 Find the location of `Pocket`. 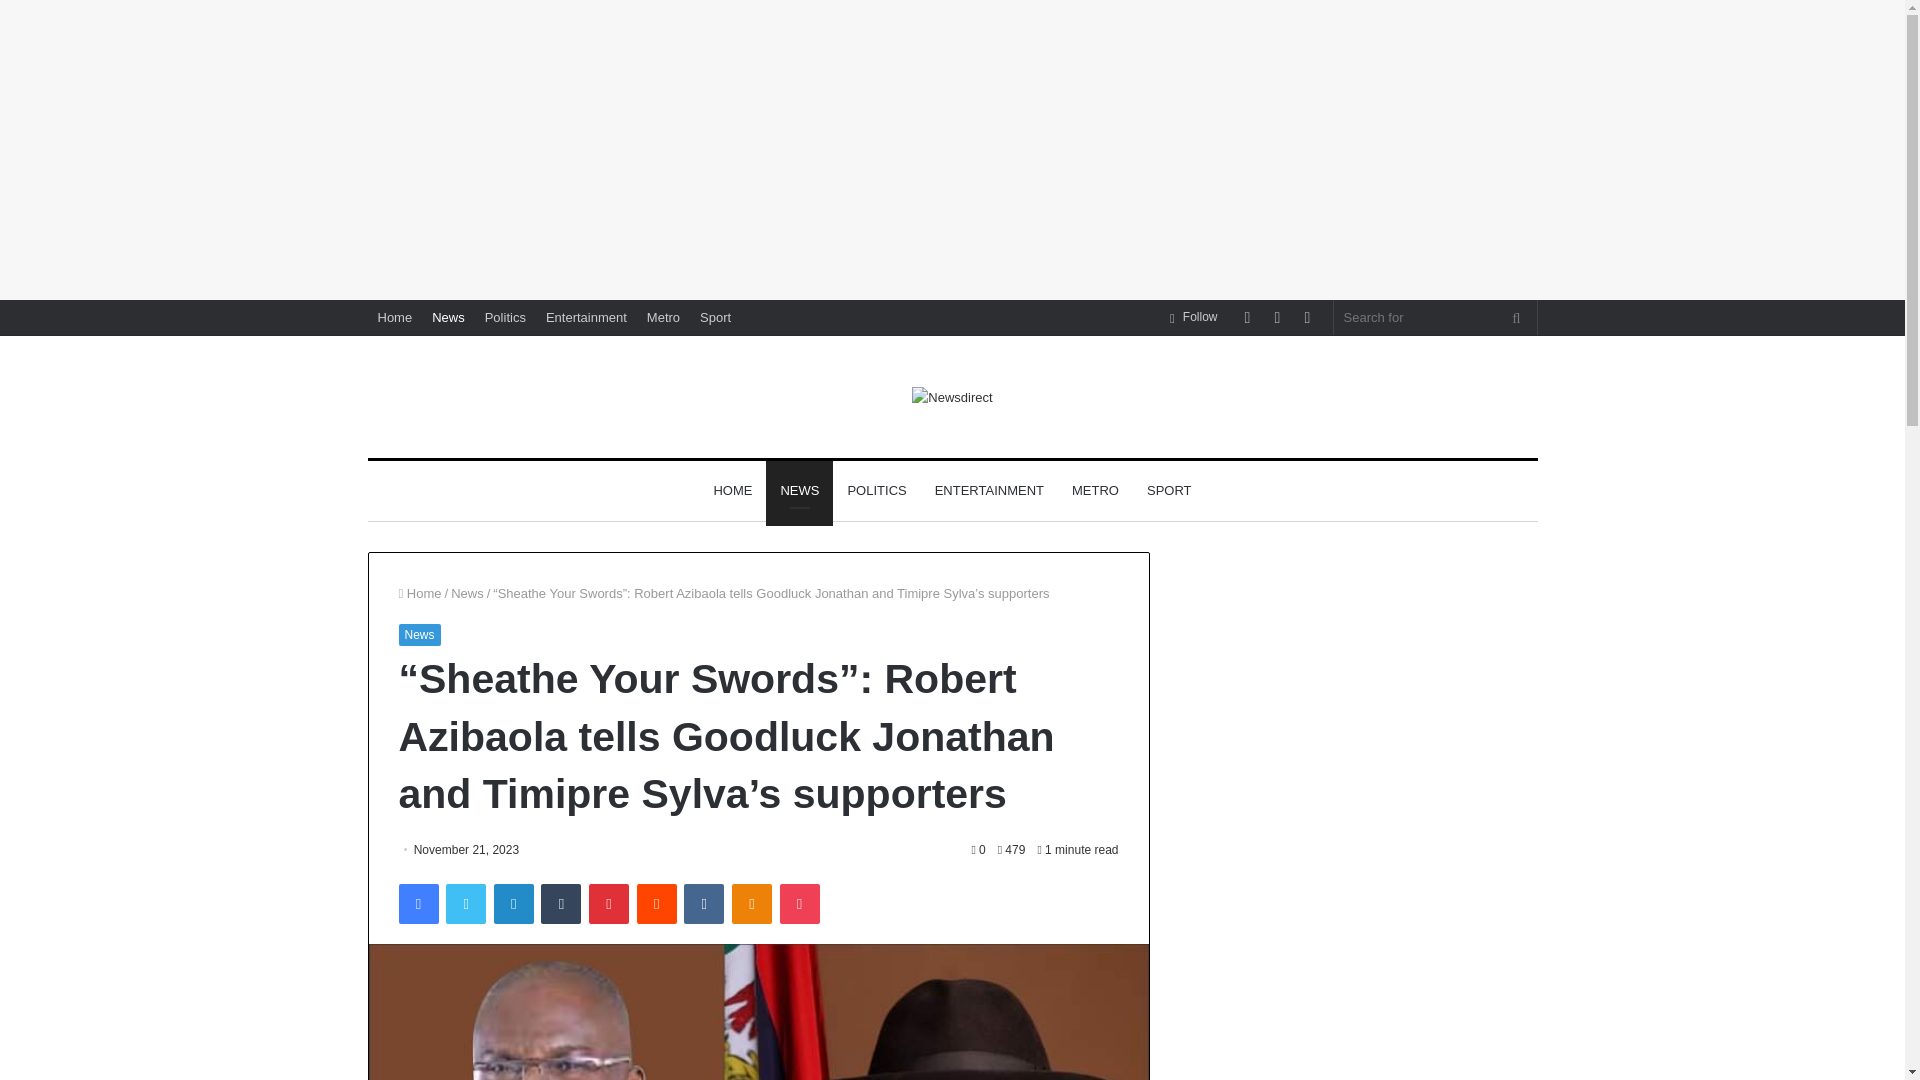

Pocket is located at coordinates (799, 904).